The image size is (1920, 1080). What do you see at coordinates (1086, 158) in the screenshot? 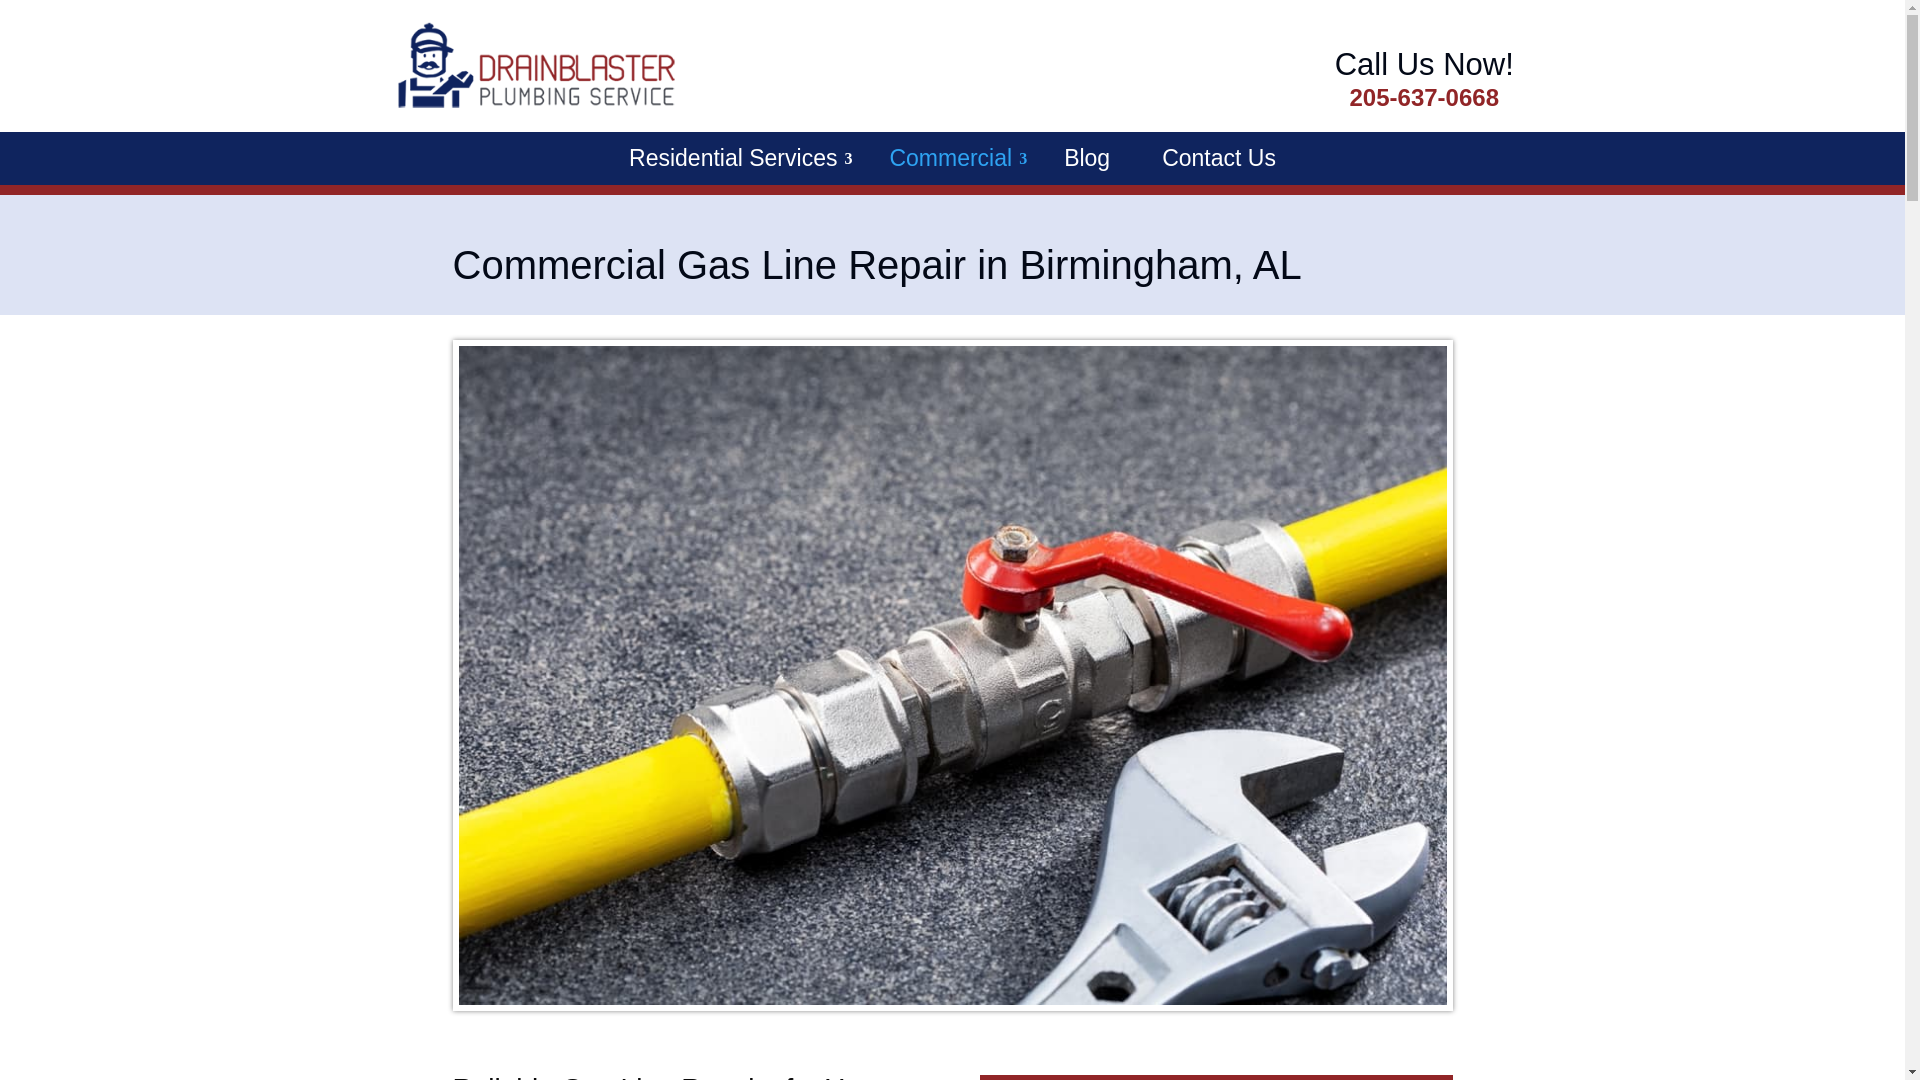
I see `Blog` at bounding box center [1086, 158].